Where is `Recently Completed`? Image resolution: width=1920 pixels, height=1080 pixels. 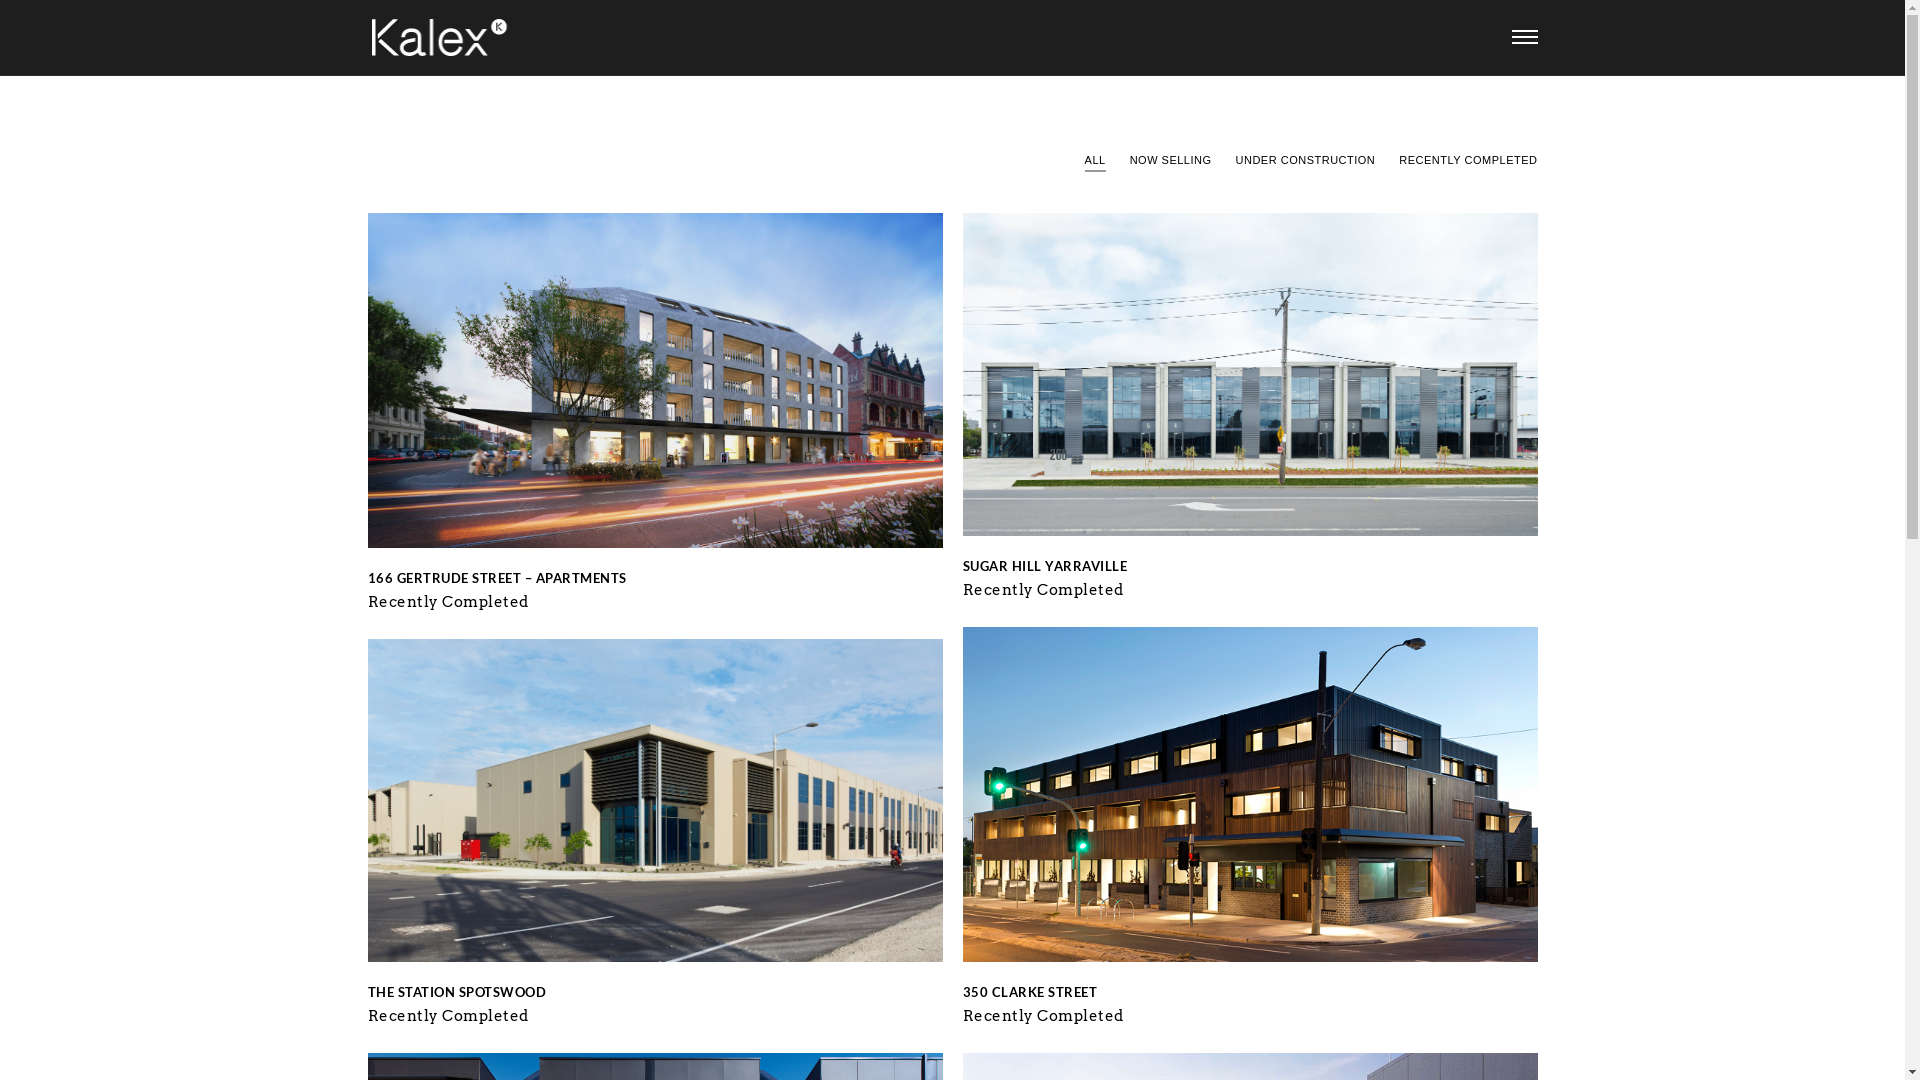
Recently Completed is located at coordinates (448, 602).